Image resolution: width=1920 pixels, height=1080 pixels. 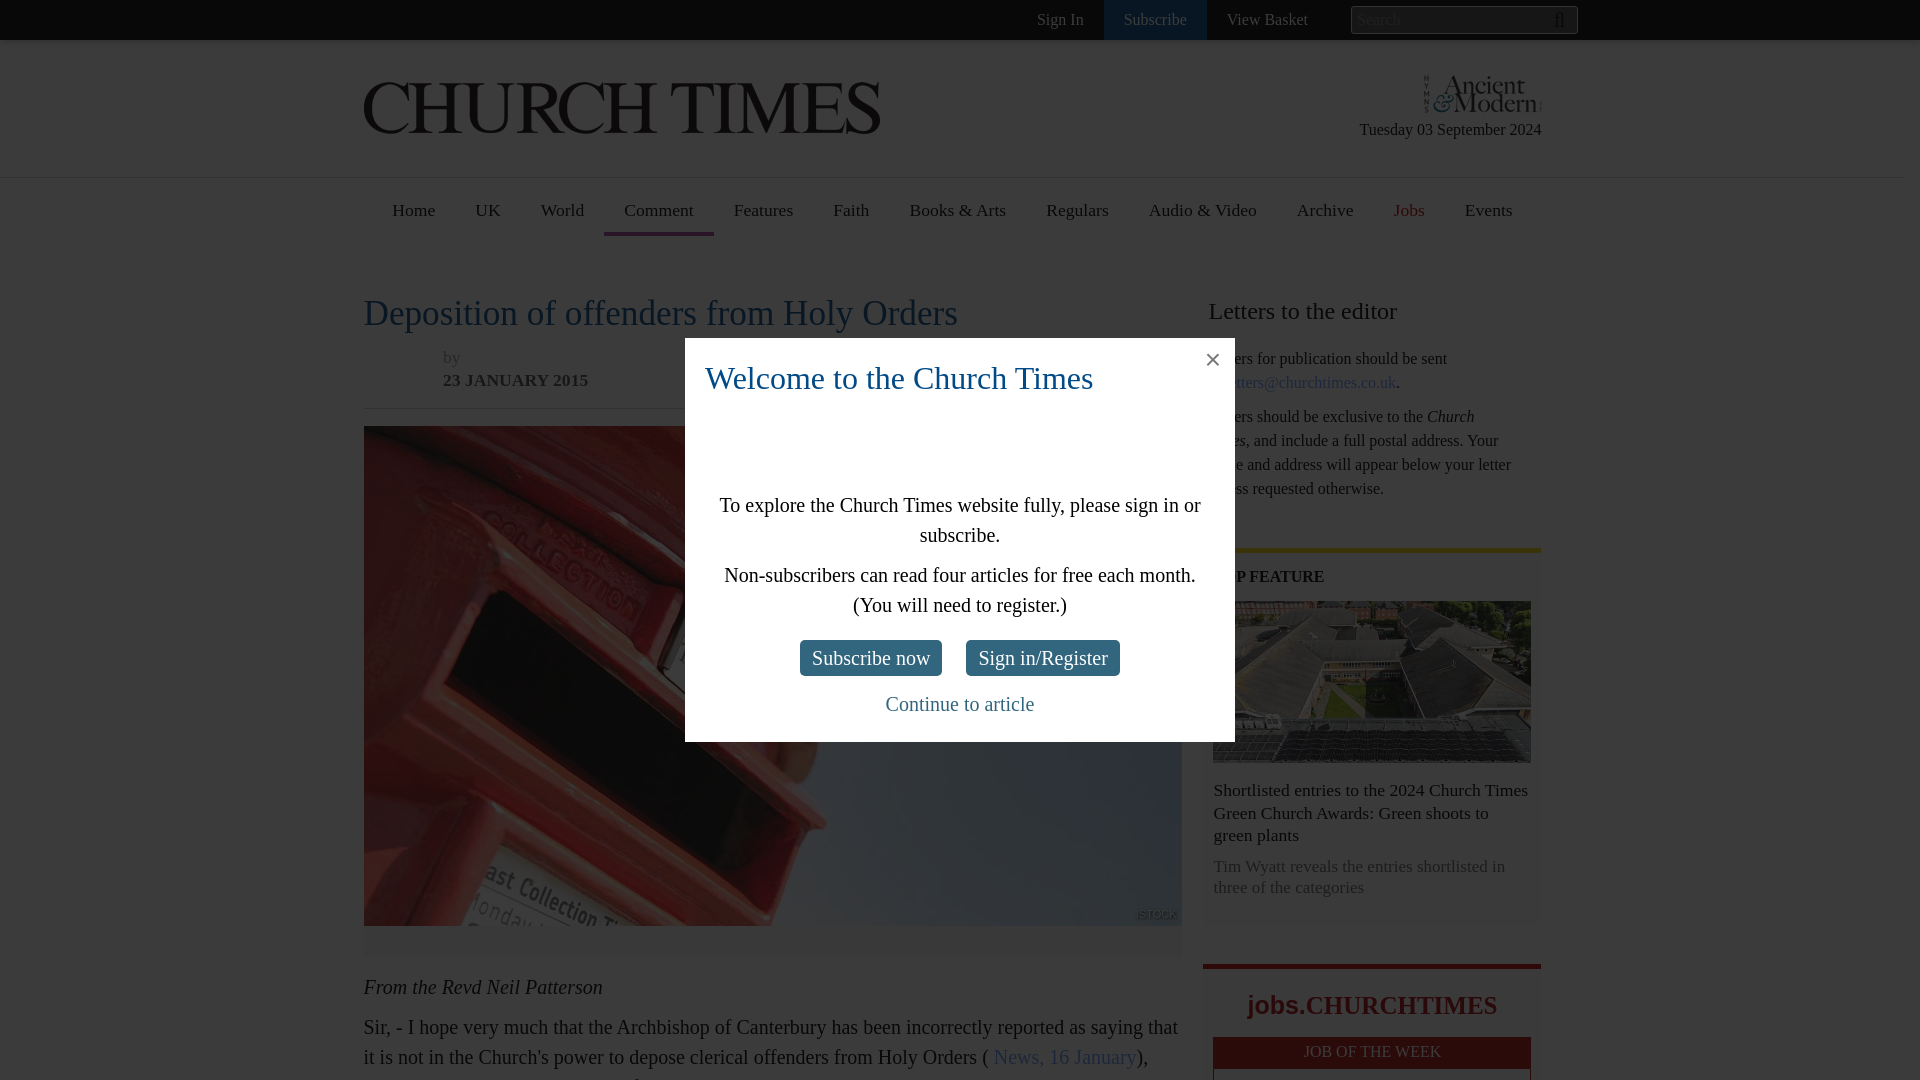 I want to click on Opinion, so click(x=654, y=269).